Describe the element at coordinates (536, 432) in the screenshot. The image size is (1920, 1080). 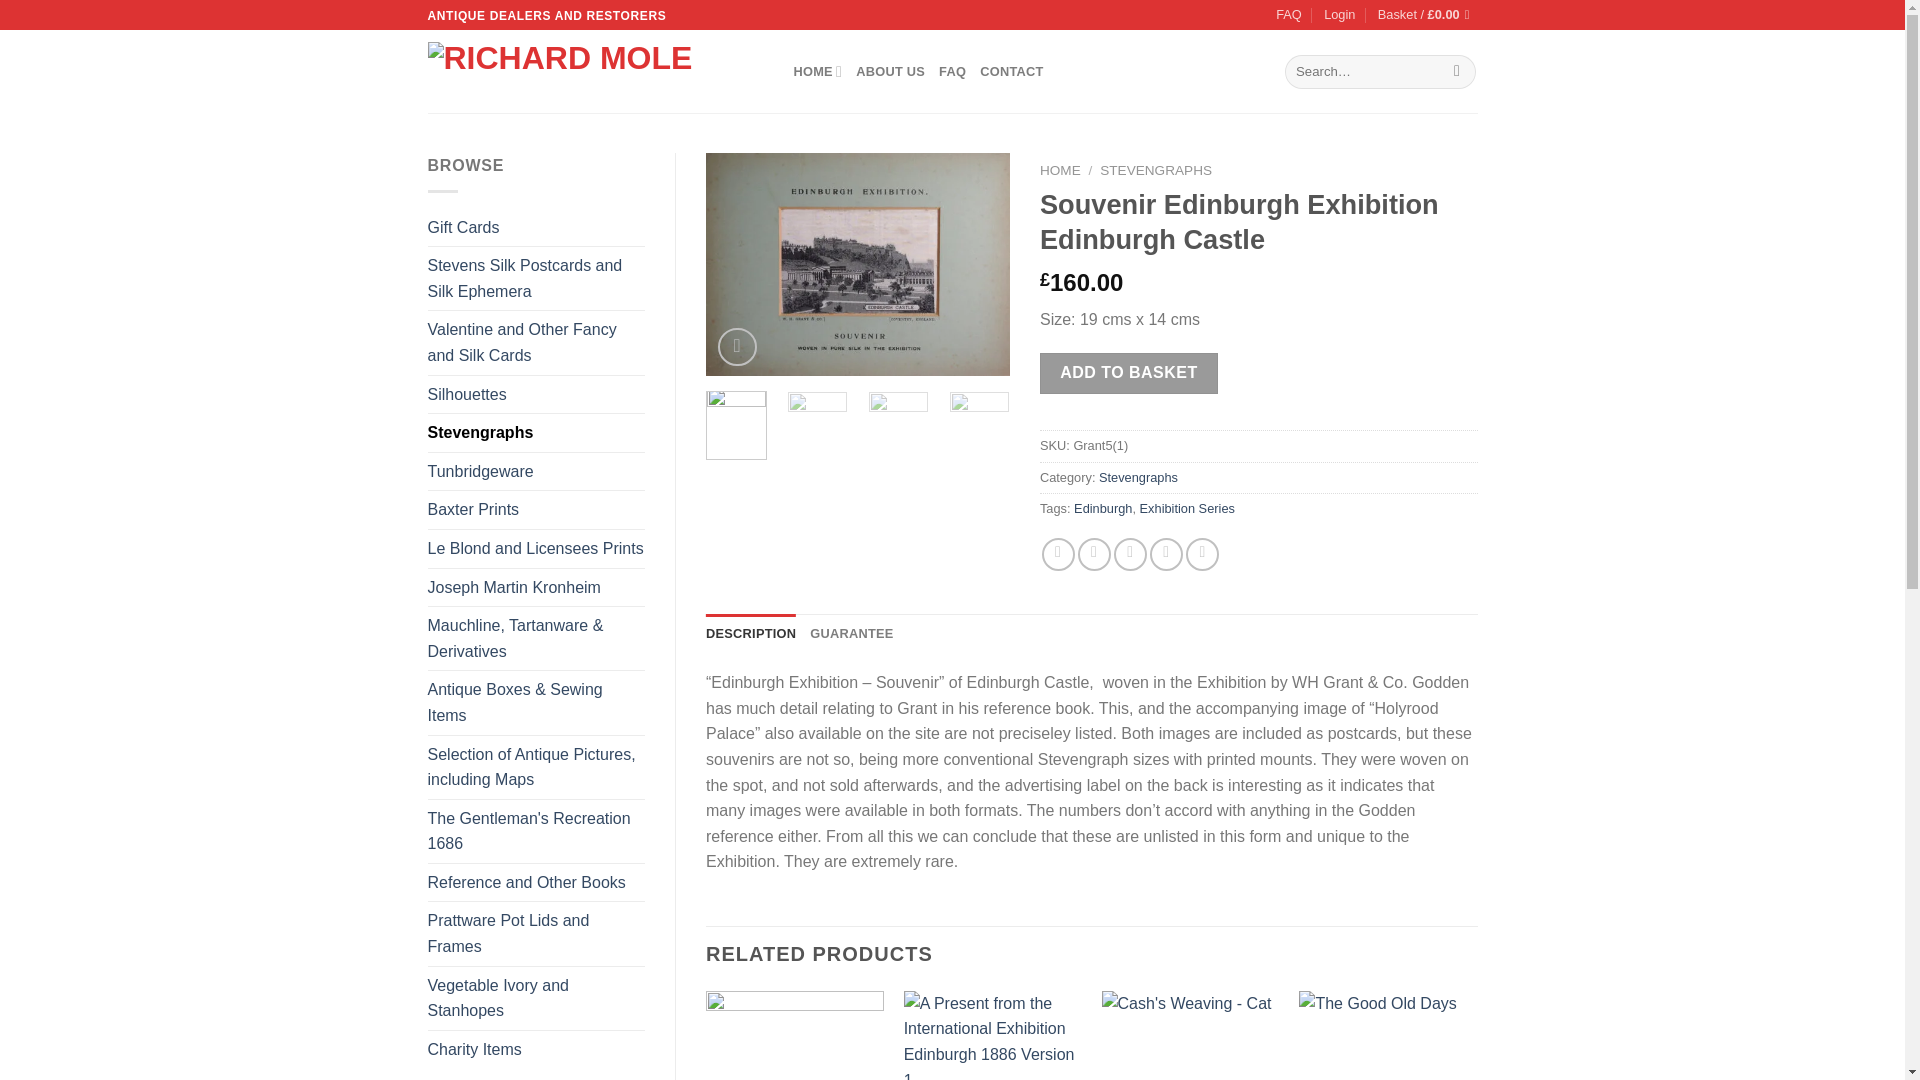
I see `Stevengraphs` at that location.